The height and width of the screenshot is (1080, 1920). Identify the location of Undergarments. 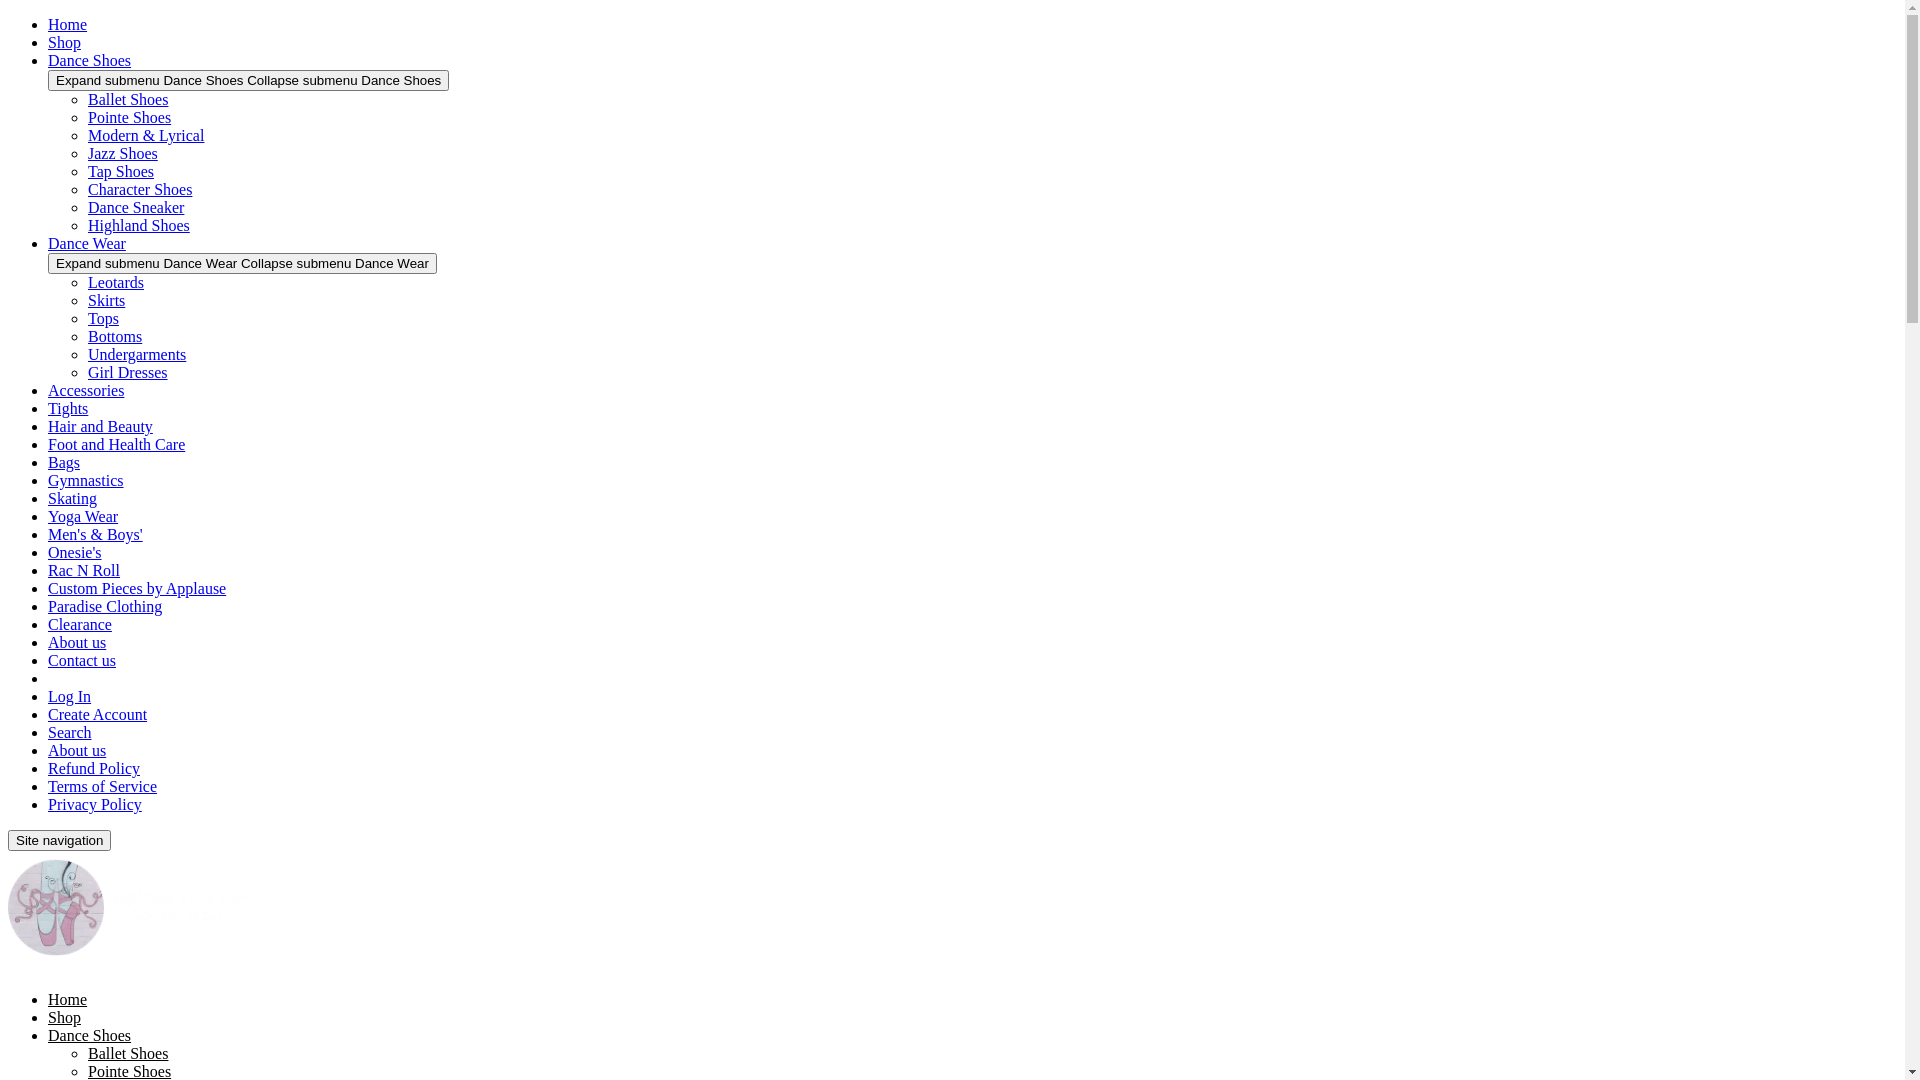
(137, 354).